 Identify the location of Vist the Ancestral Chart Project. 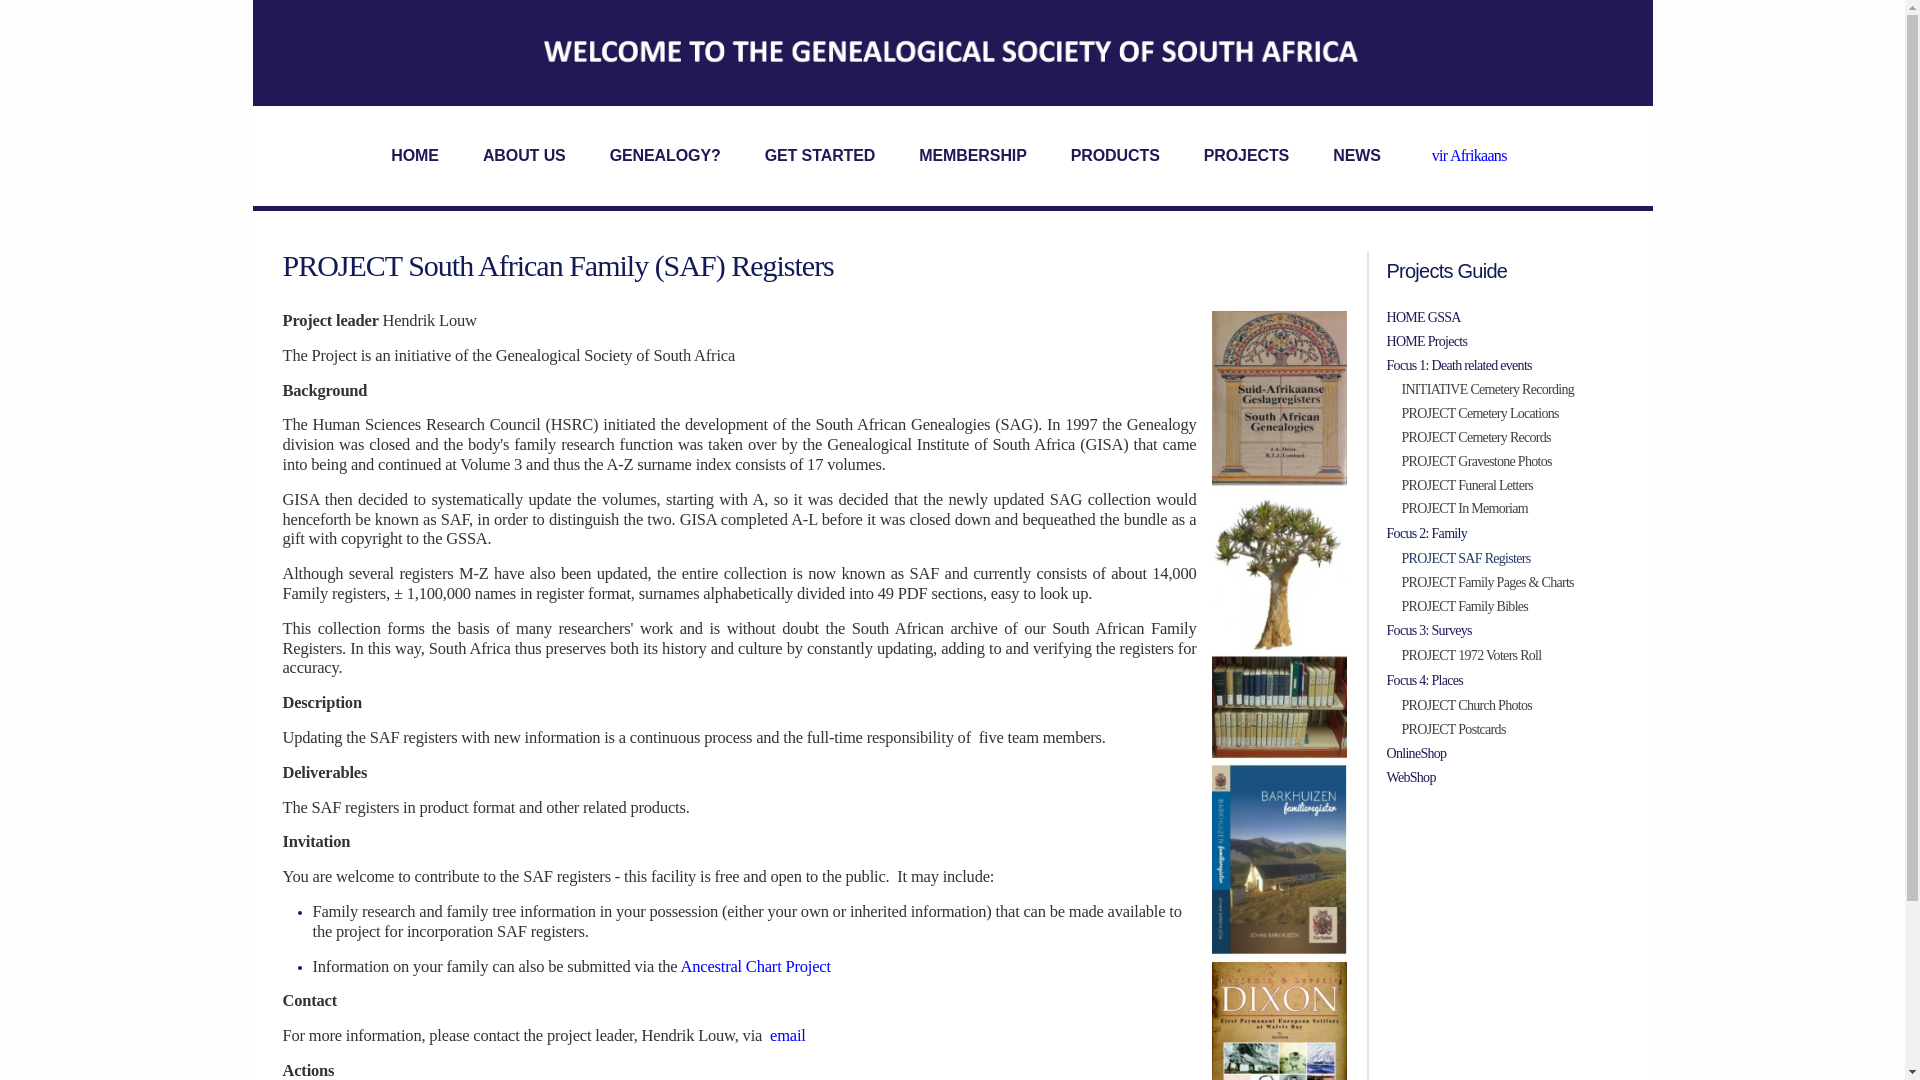
(756, 966).